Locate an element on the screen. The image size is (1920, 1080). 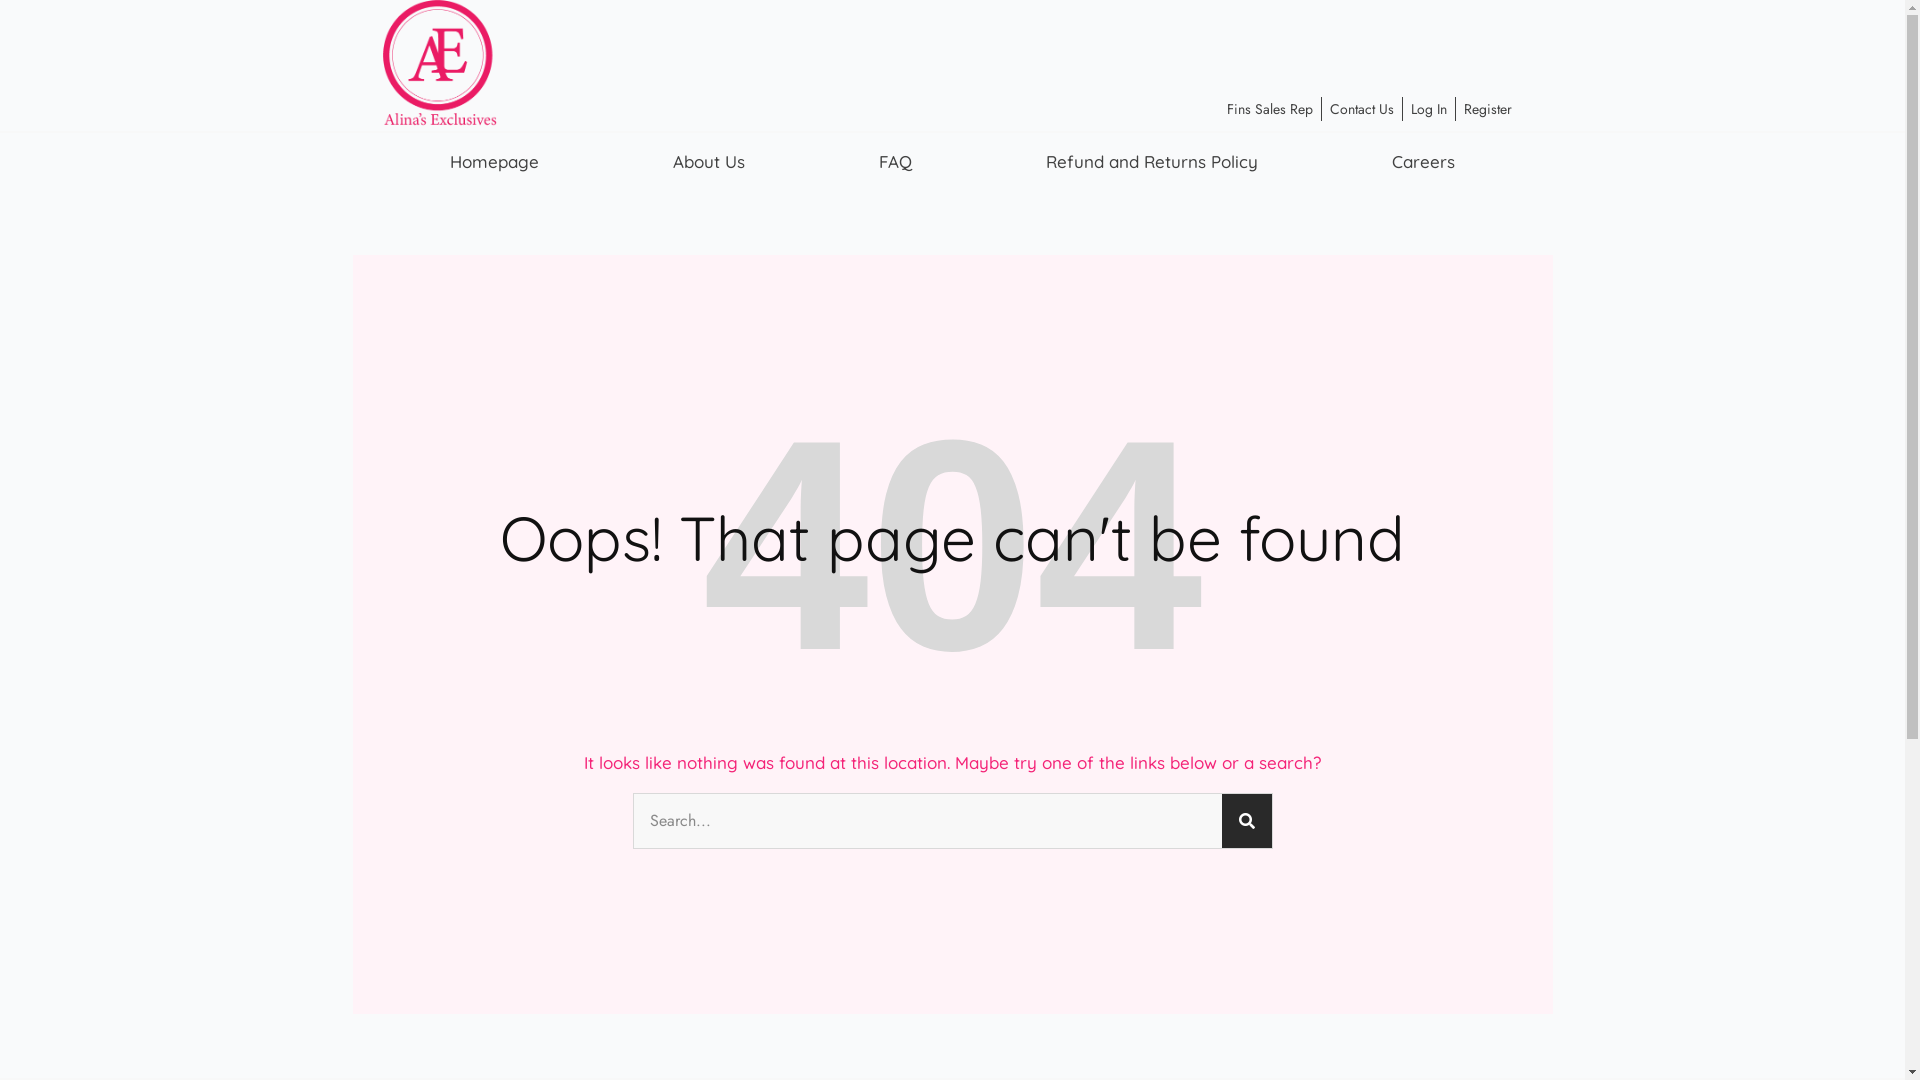
Refund and Returns Policy is located at coordinates (1152, 162).